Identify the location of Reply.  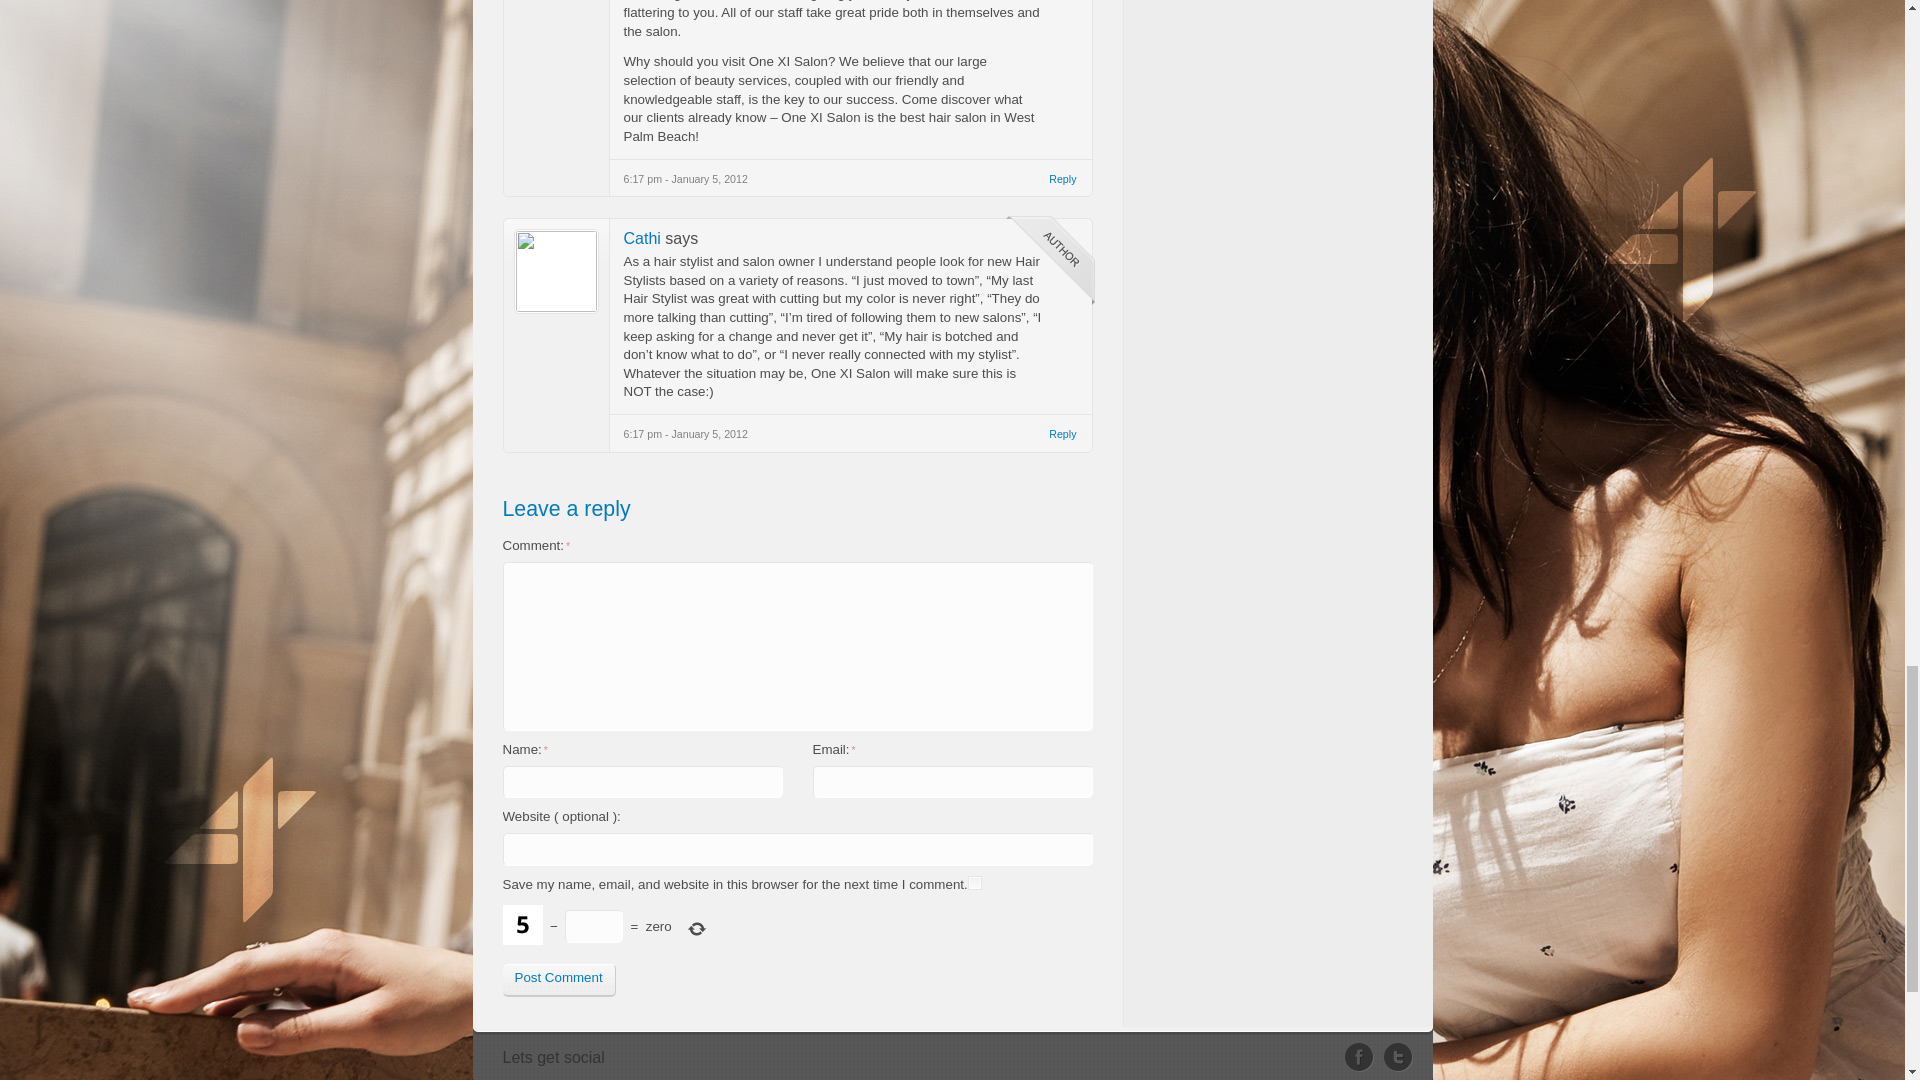
(1062, 179).